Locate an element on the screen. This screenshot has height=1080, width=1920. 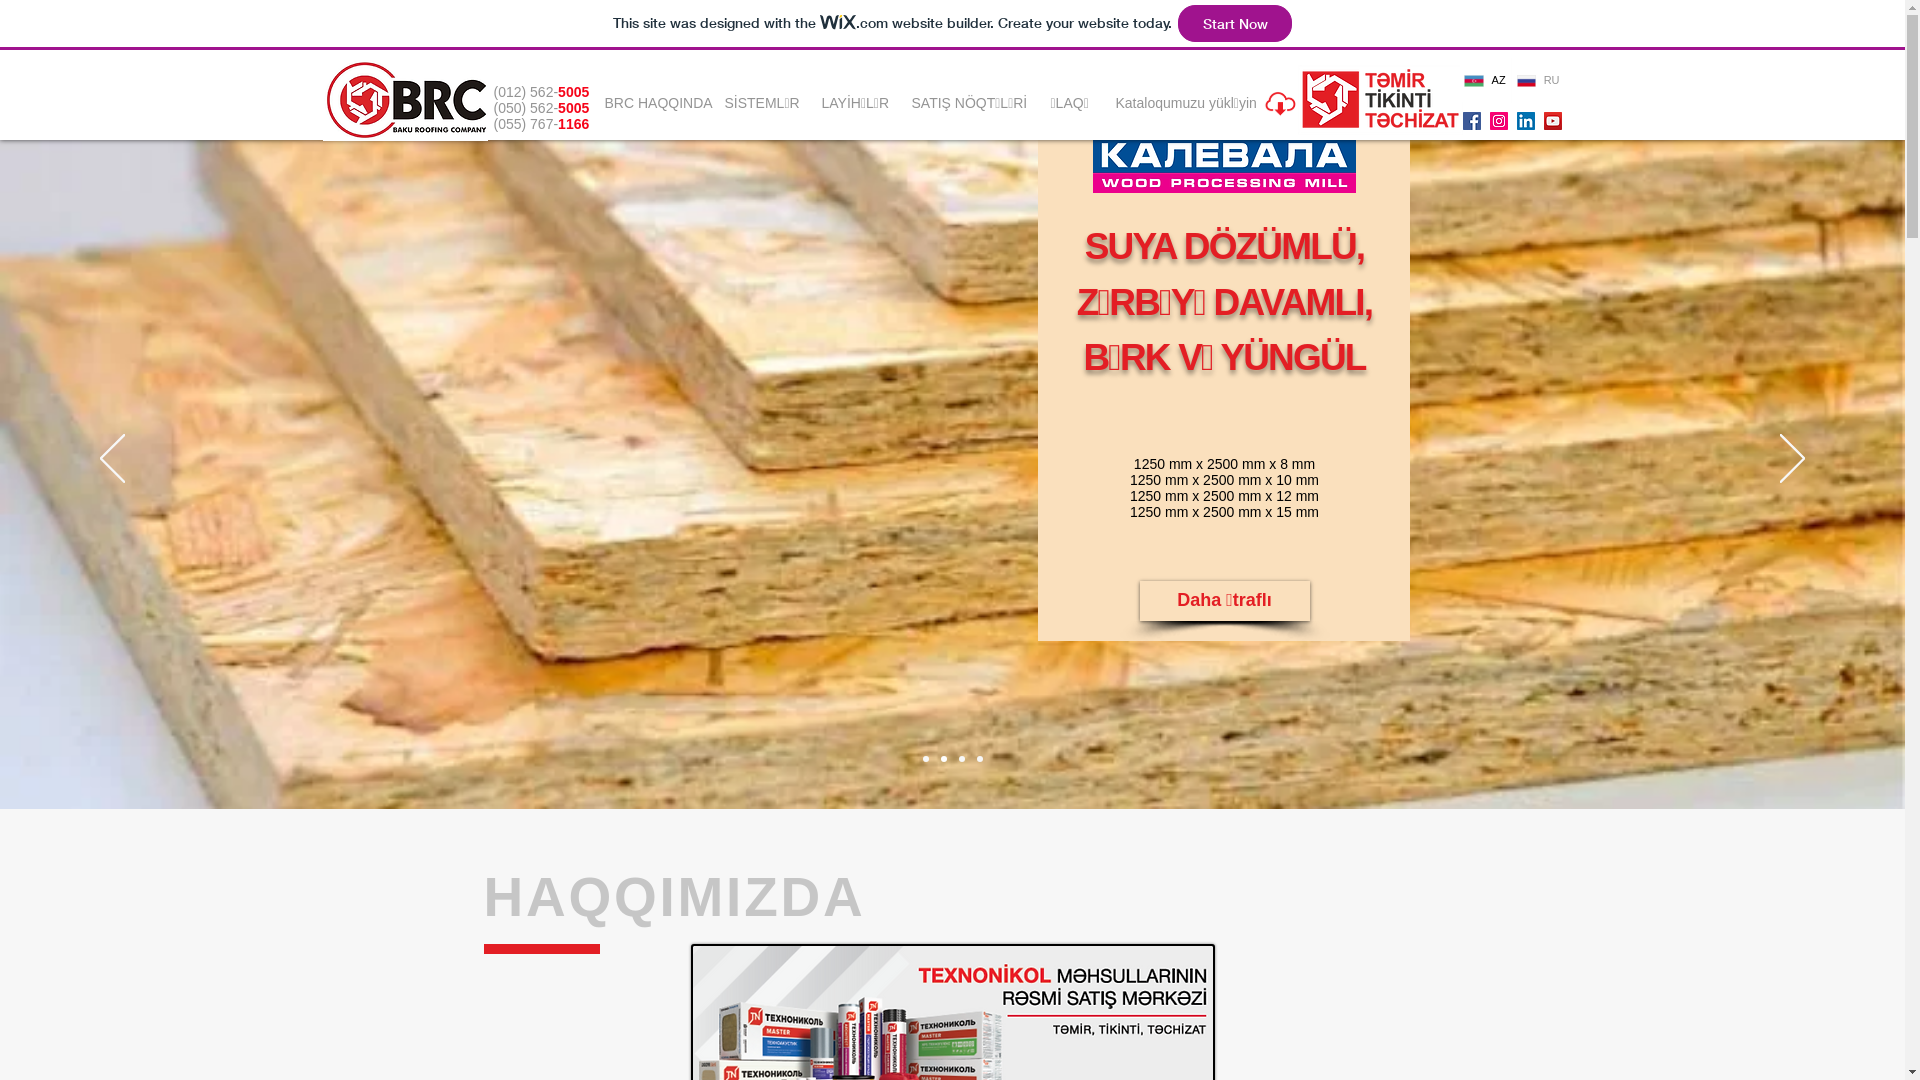
BRC HAQQINDA is located at coordinates (669, 104).